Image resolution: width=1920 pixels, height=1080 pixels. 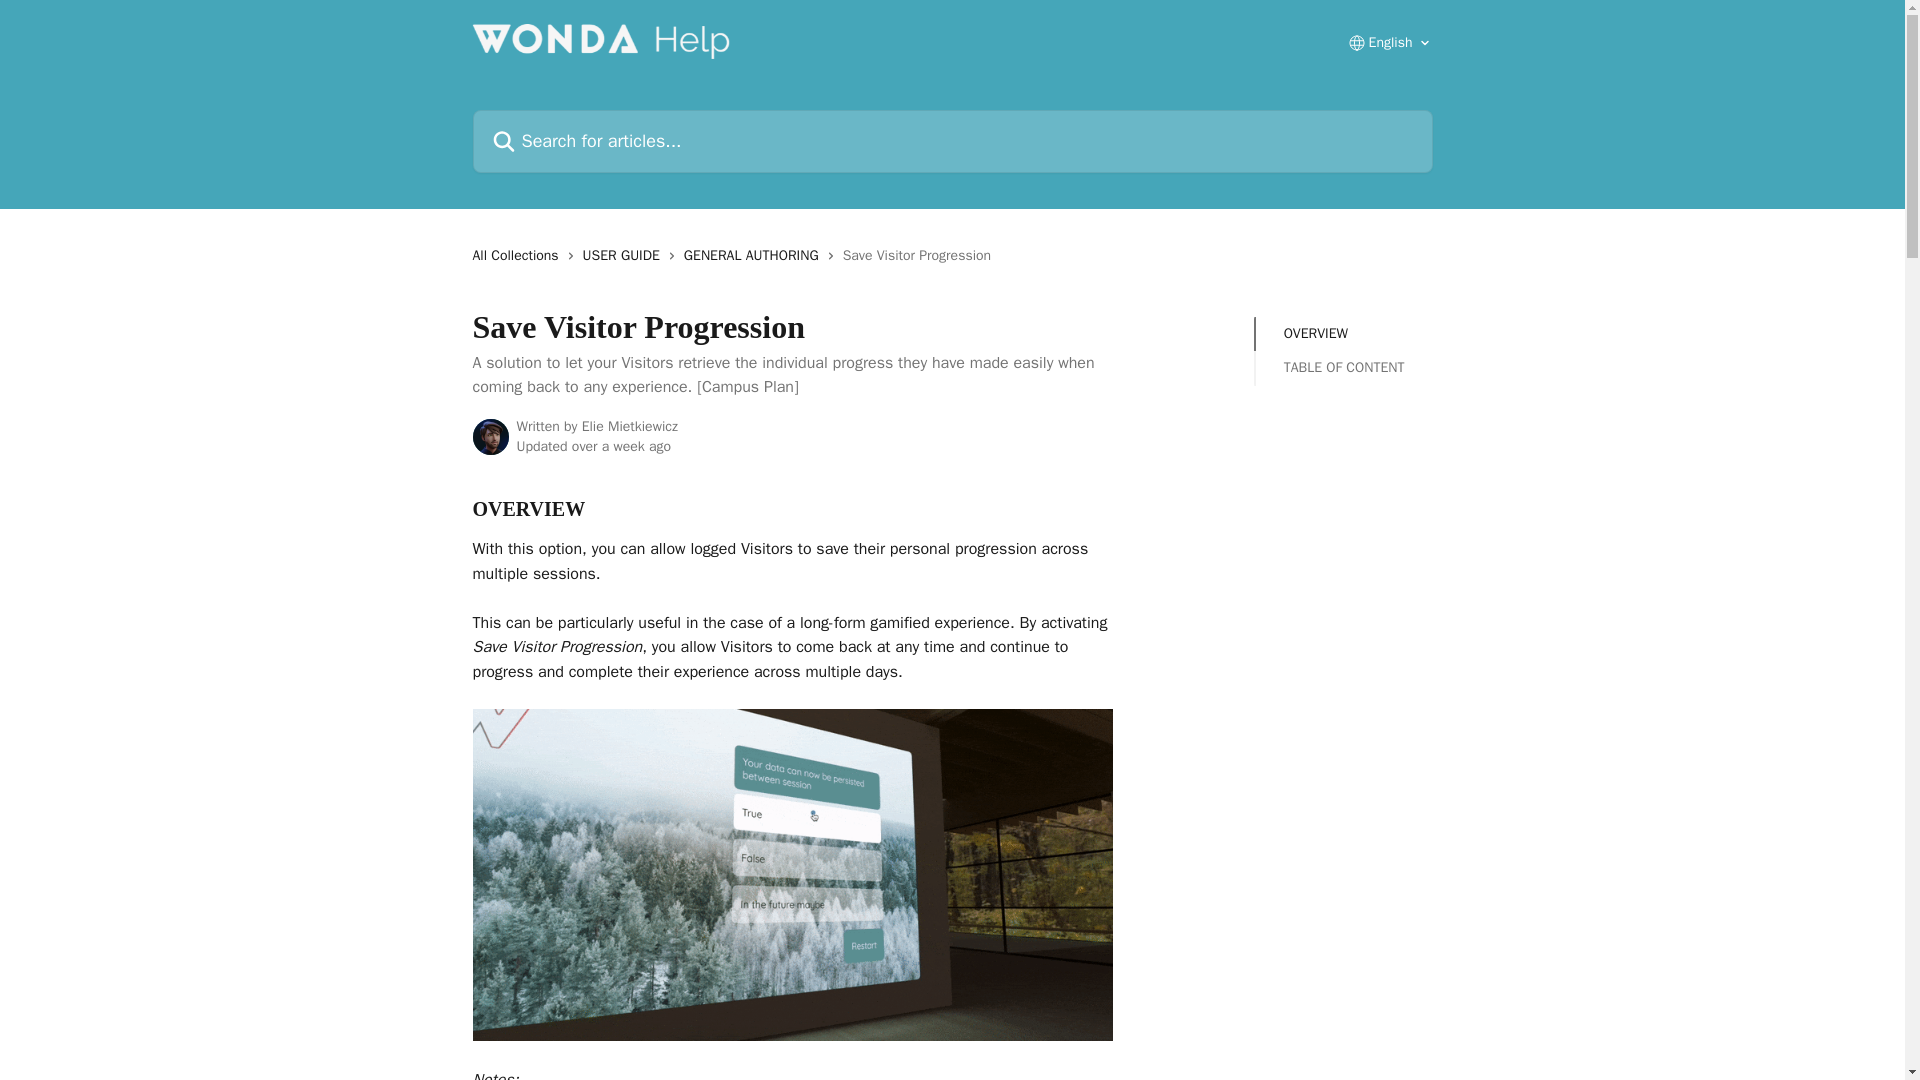 What do you see at coordinates (519, 256) in the screenshot?
I see `All Collections` at bounding box center [519, 256].